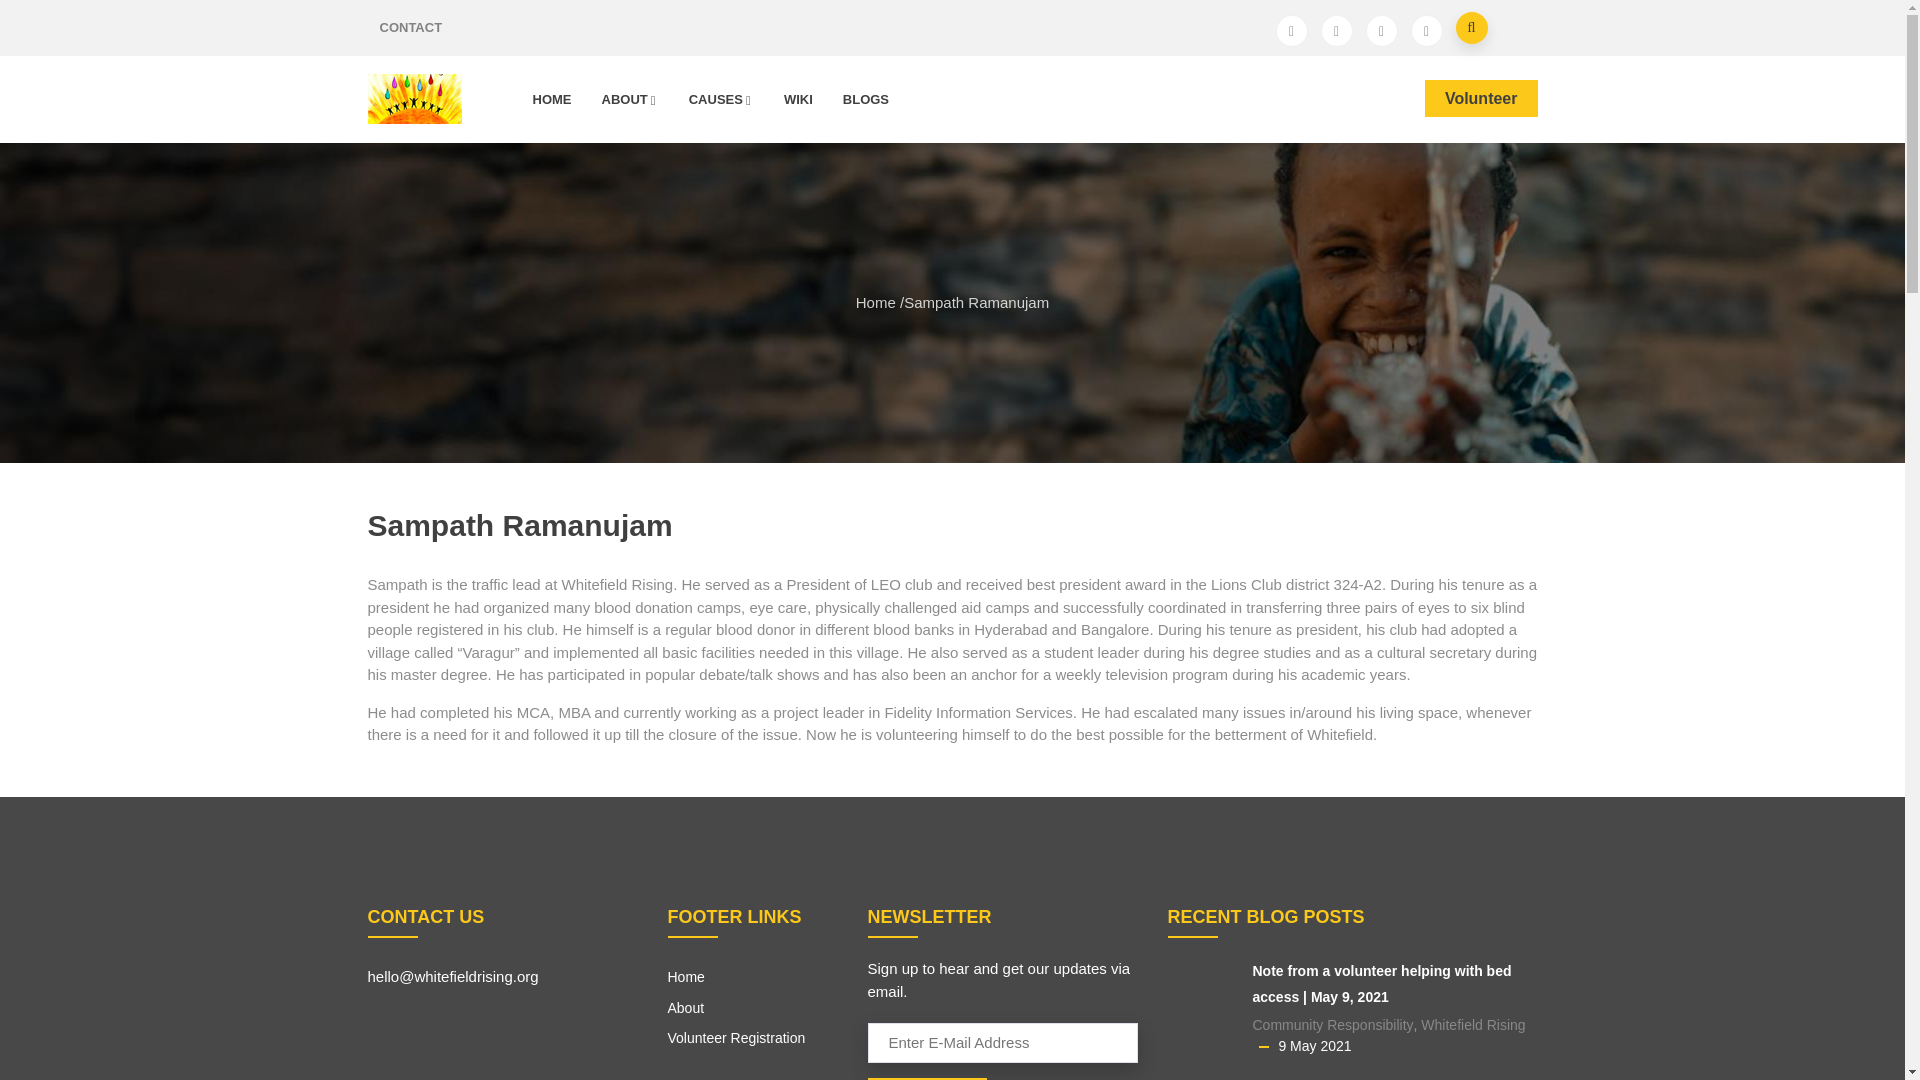  Describe the element at coordinates (552, 99) in the screenshot. I see `HOME` at that location.